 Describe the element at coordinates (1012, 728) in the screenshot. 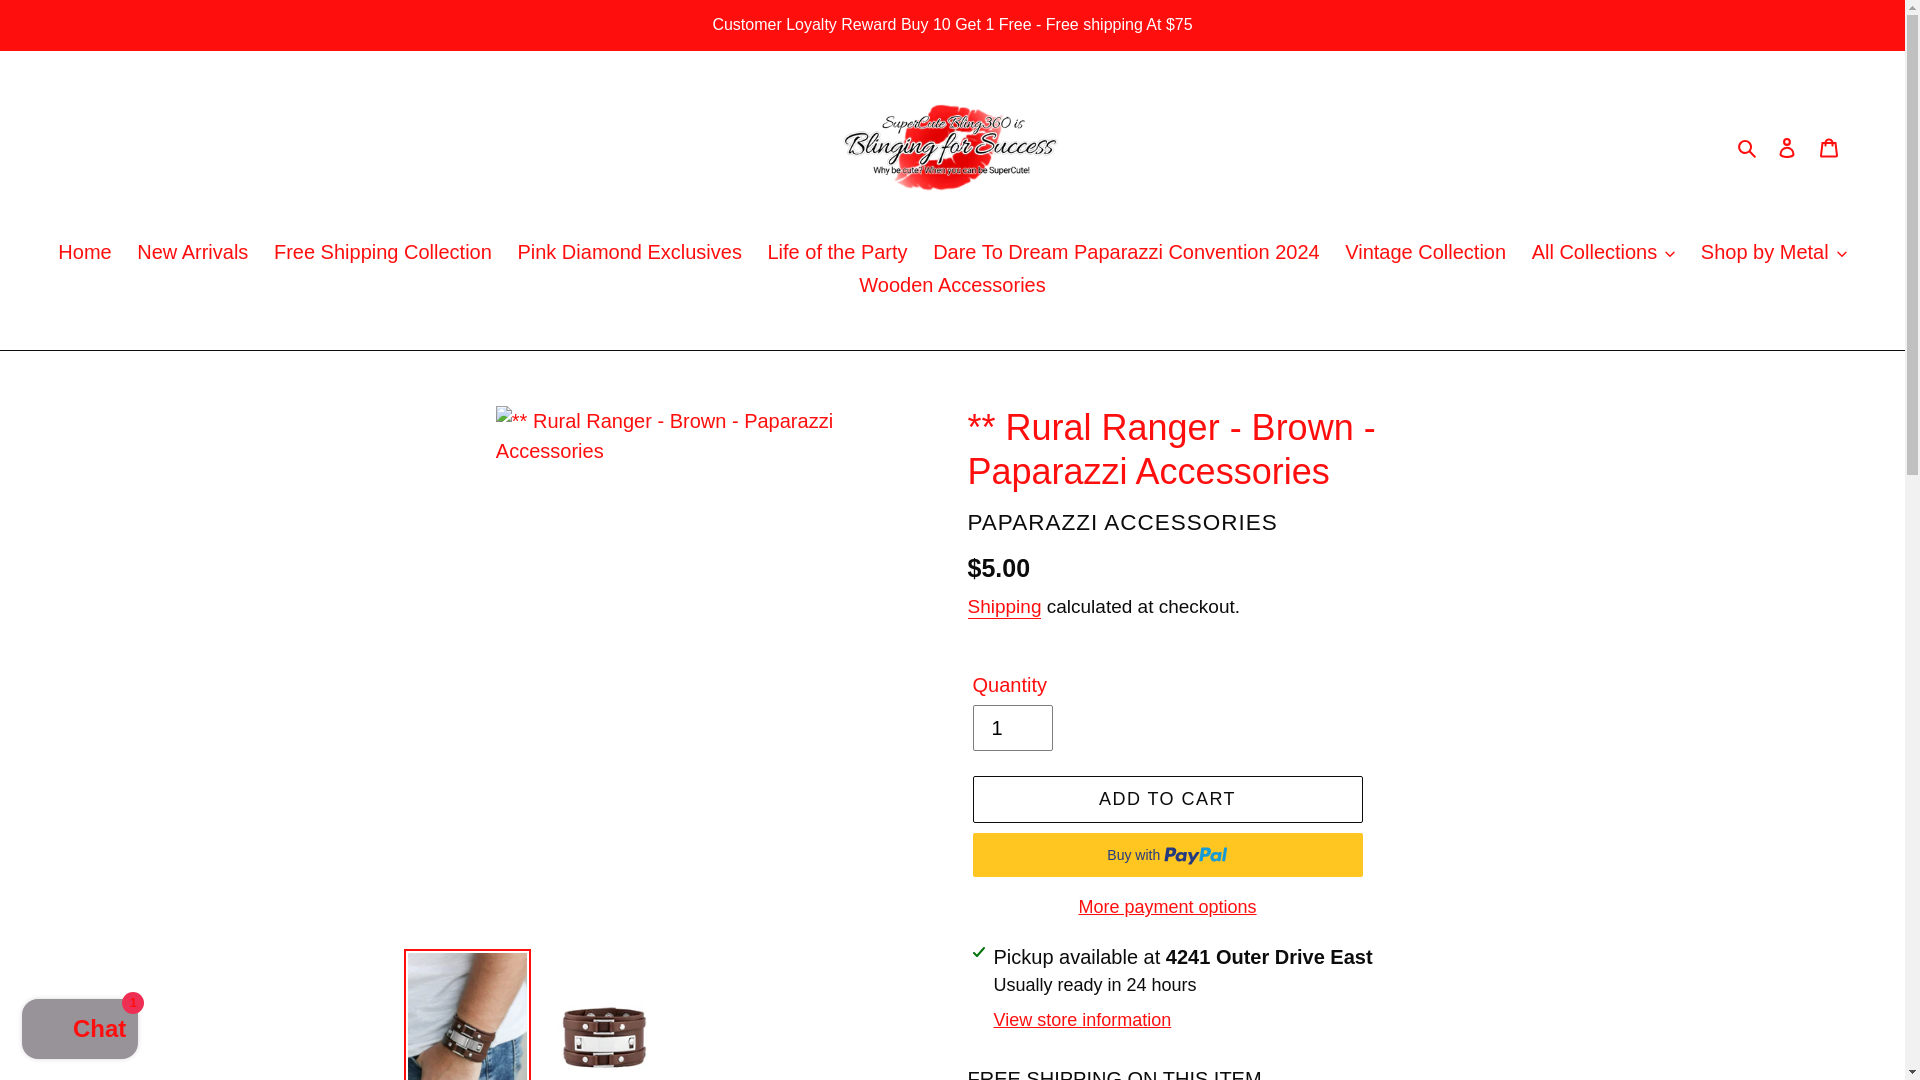

I see `1` at that location.